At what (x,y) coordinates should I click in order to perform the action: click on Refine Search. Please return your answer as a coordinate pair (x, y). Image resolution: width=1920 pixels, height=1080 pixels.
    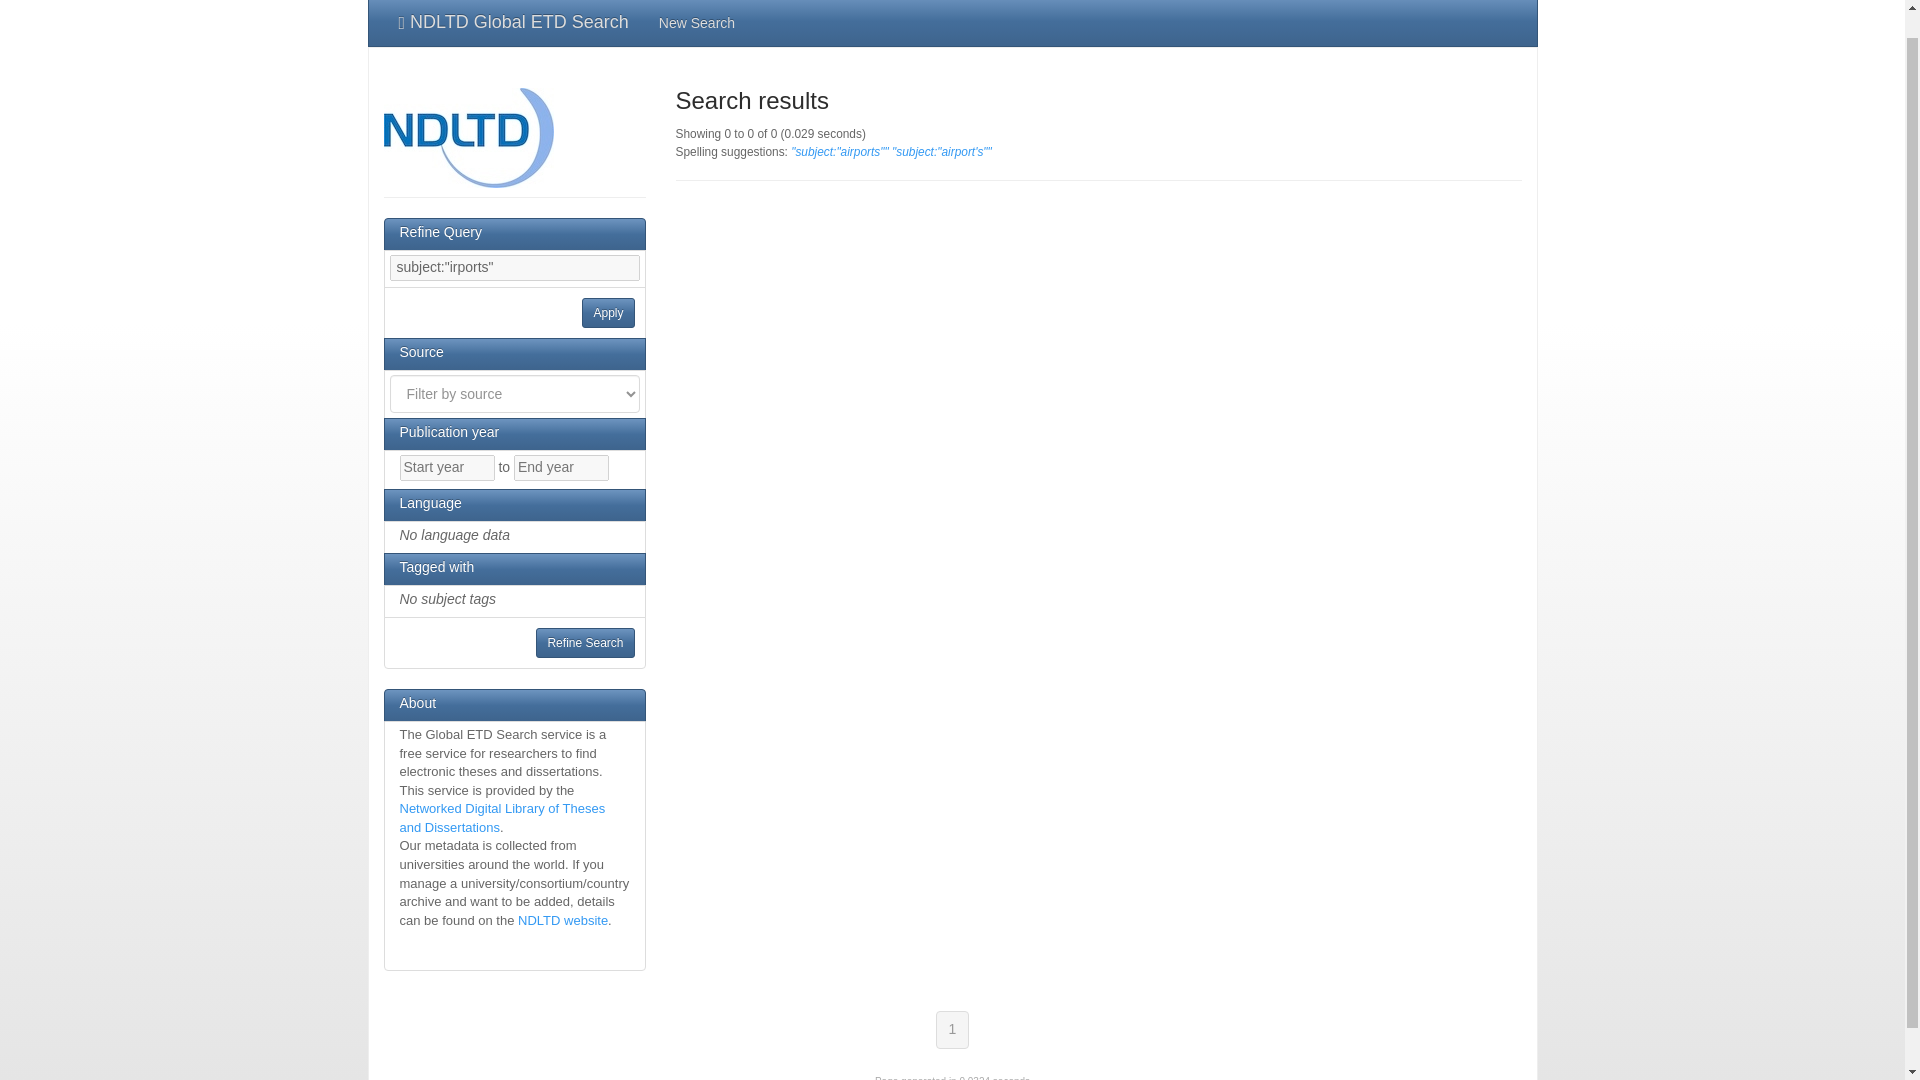
    Looking at the image, I should click on (584, 642).